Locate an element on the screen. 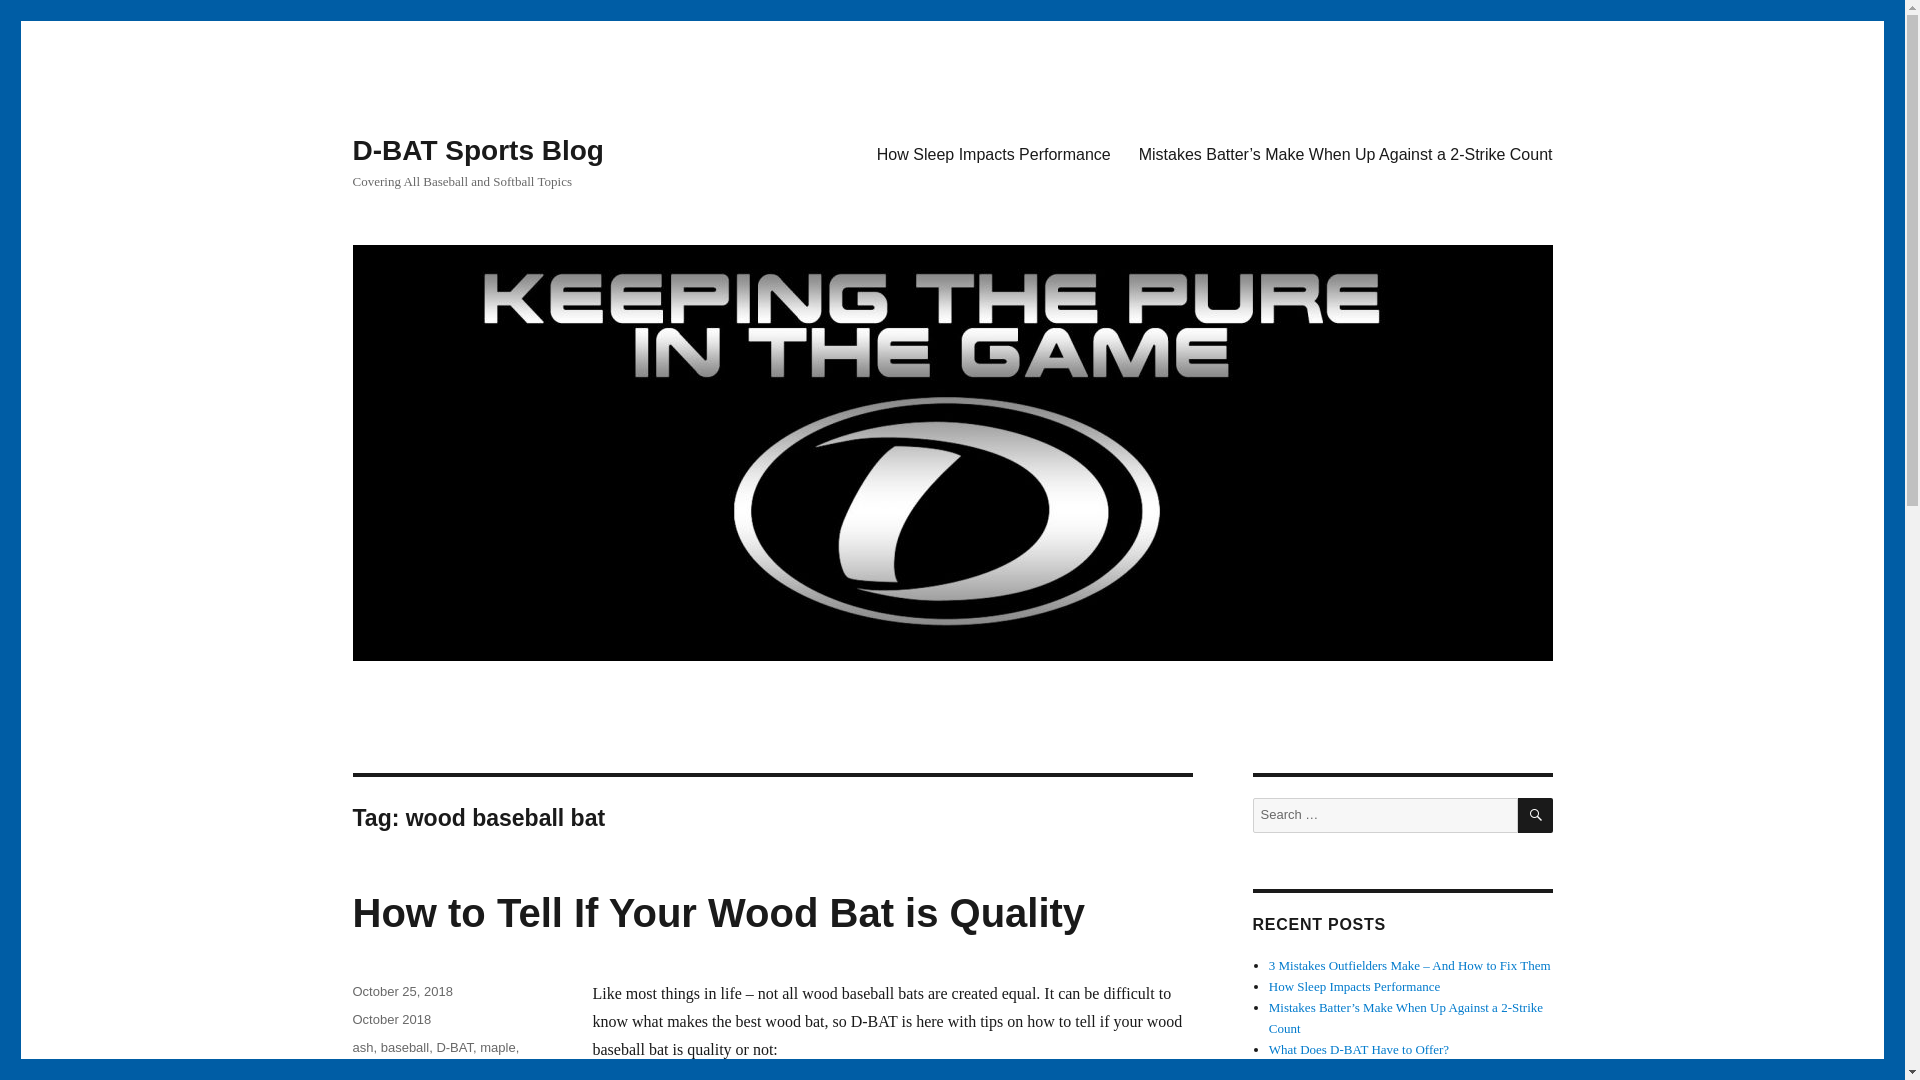 This screenshot has width=1920, height=1080. ash is located at coordinates (362, 1048).